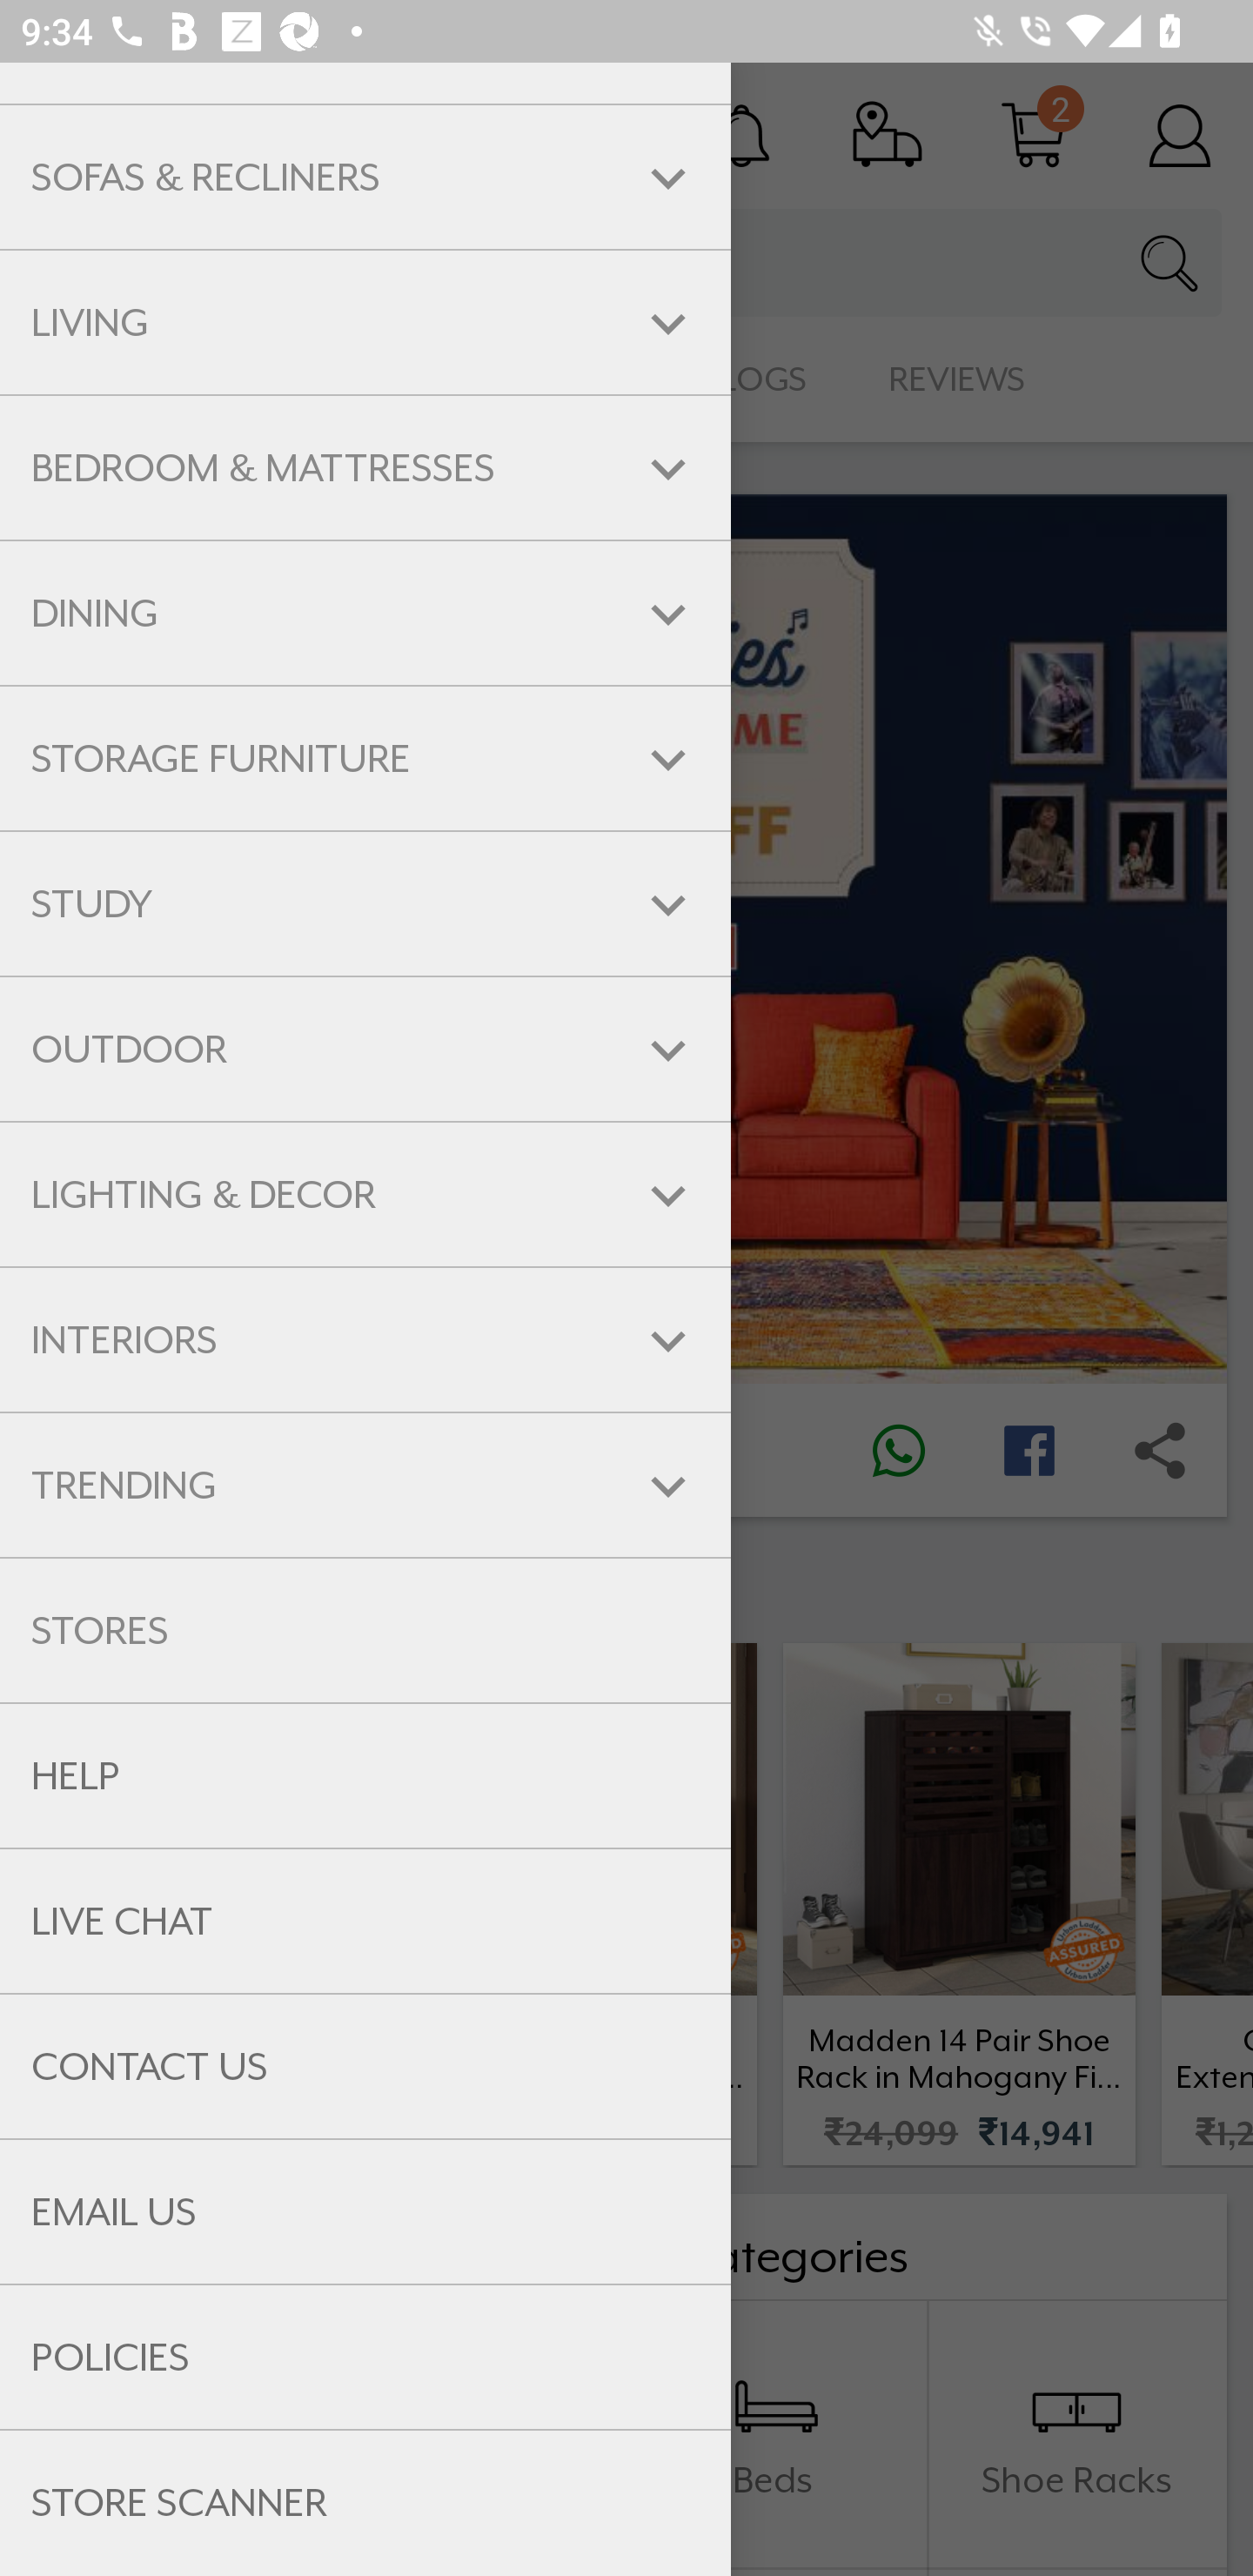 This screenshot has height=2576, width=1253. What do you see at coordinates (365, 1050) in the screenshot?
I see `OUTDOOR ` at bounding box center [365, 1050].